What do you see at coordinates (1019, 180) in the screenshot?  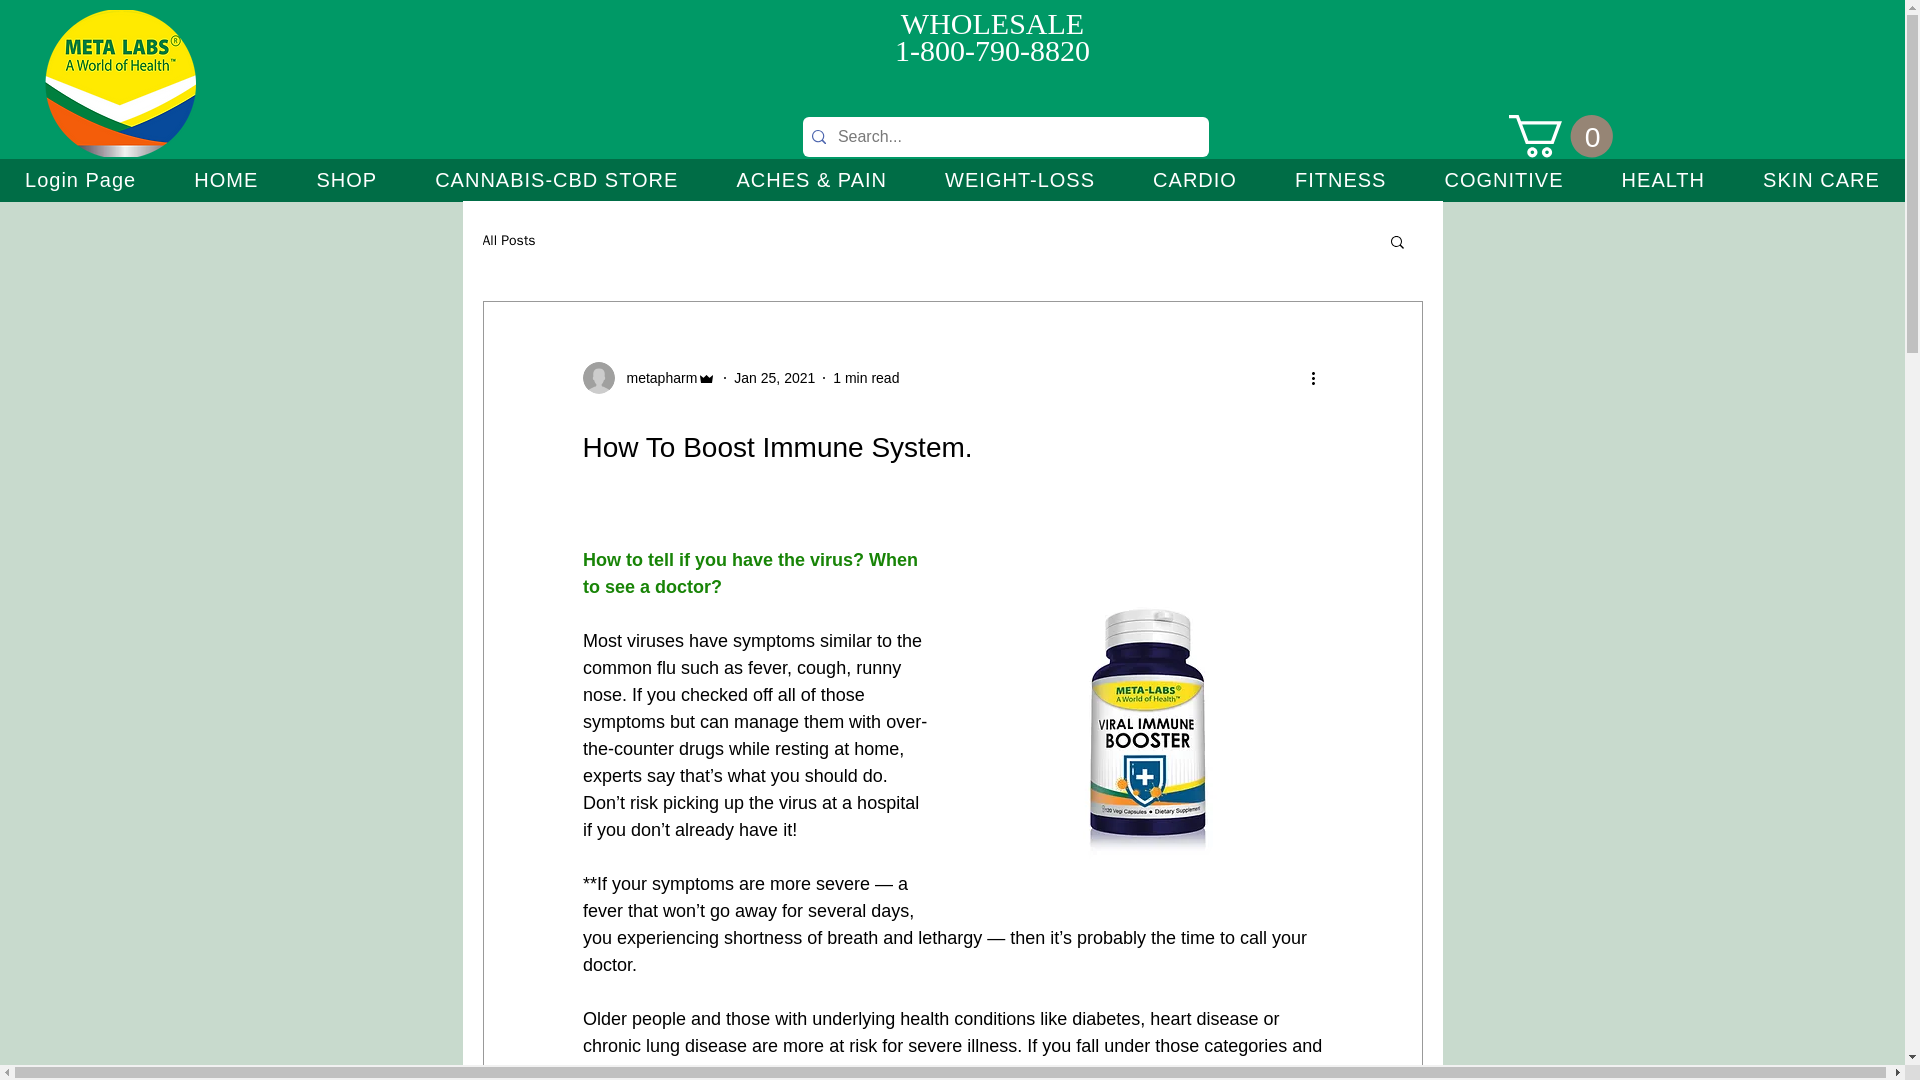 I see `WEIGHT-LOSS` at bounding box center [1019, 180].